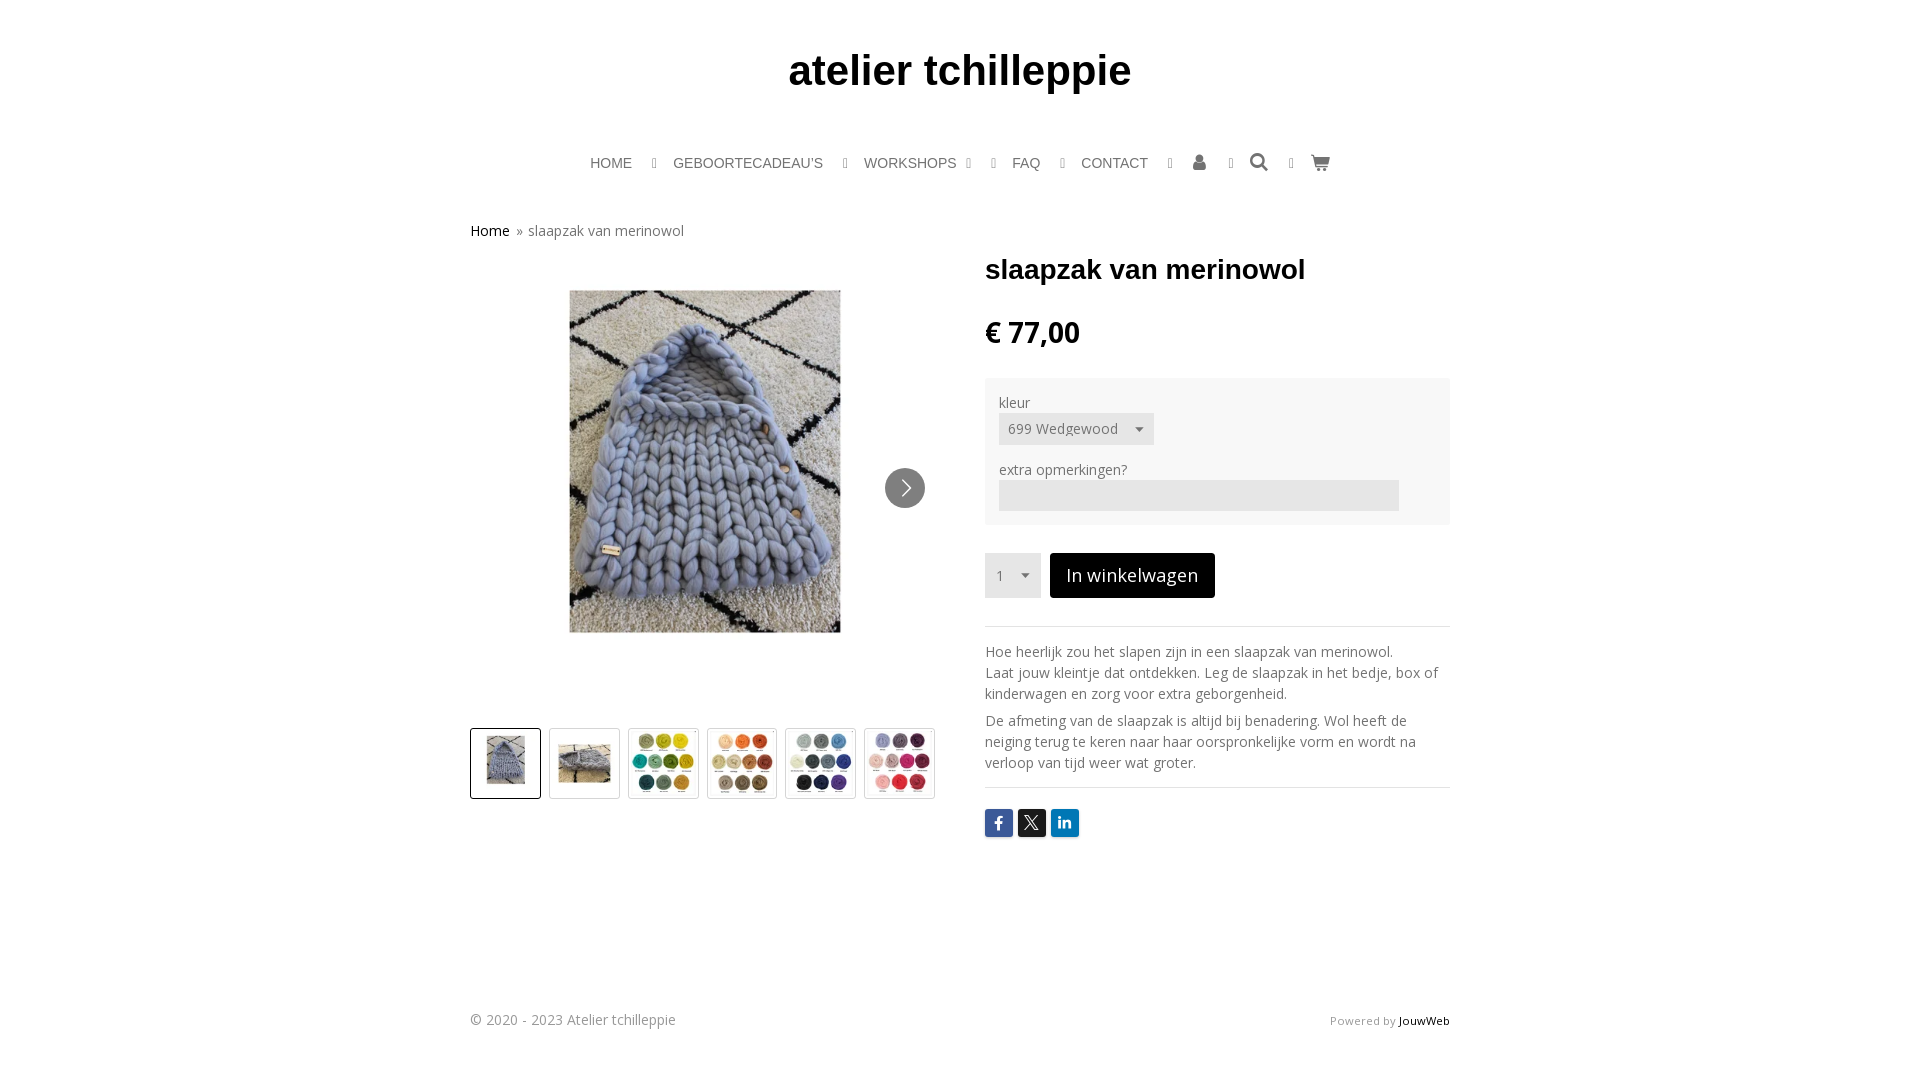 This screenshot has width=1920, height=1080. Describe the element at coordinates (918, 164) in the screenshot. I see `WORKSHOPS` at that location.